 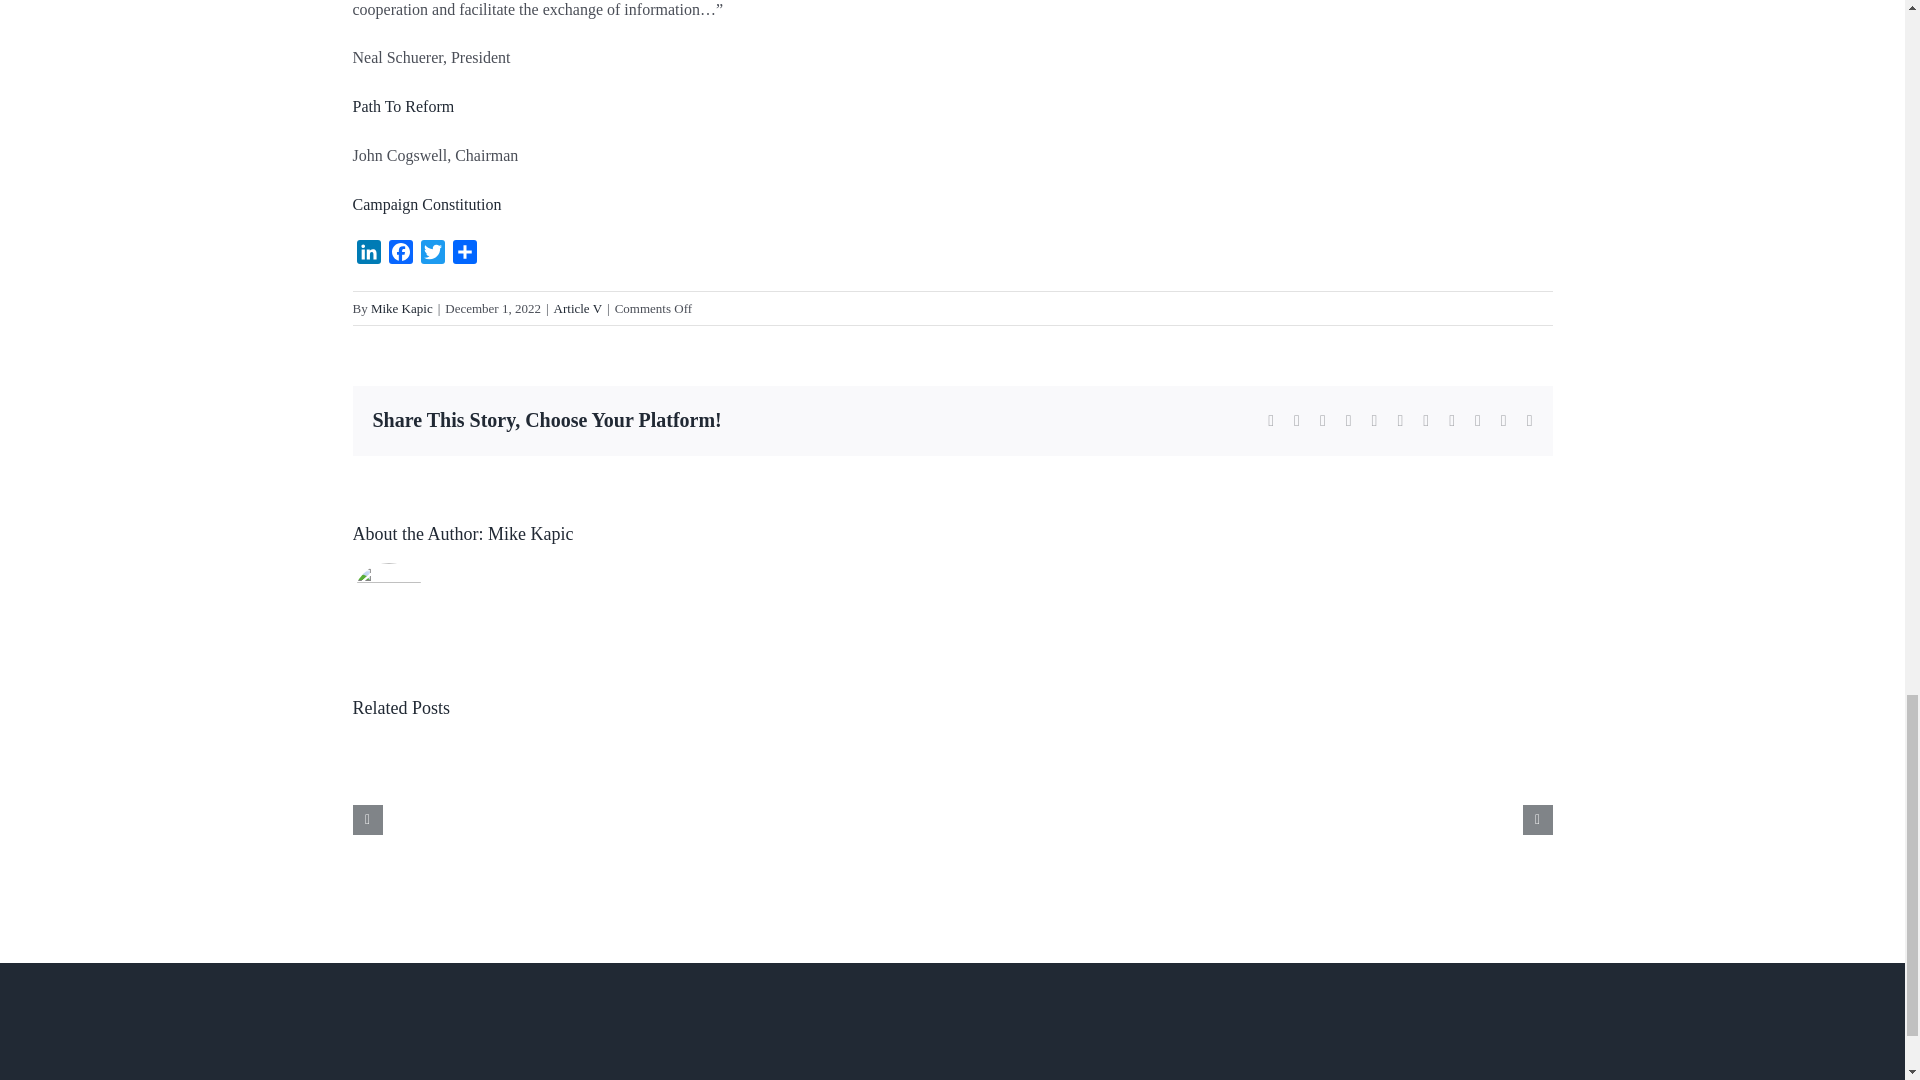 What do you see at coordinates (530, 534) in the screenshot?
I see `Mike Kapic` at bounding box center [530, 534].